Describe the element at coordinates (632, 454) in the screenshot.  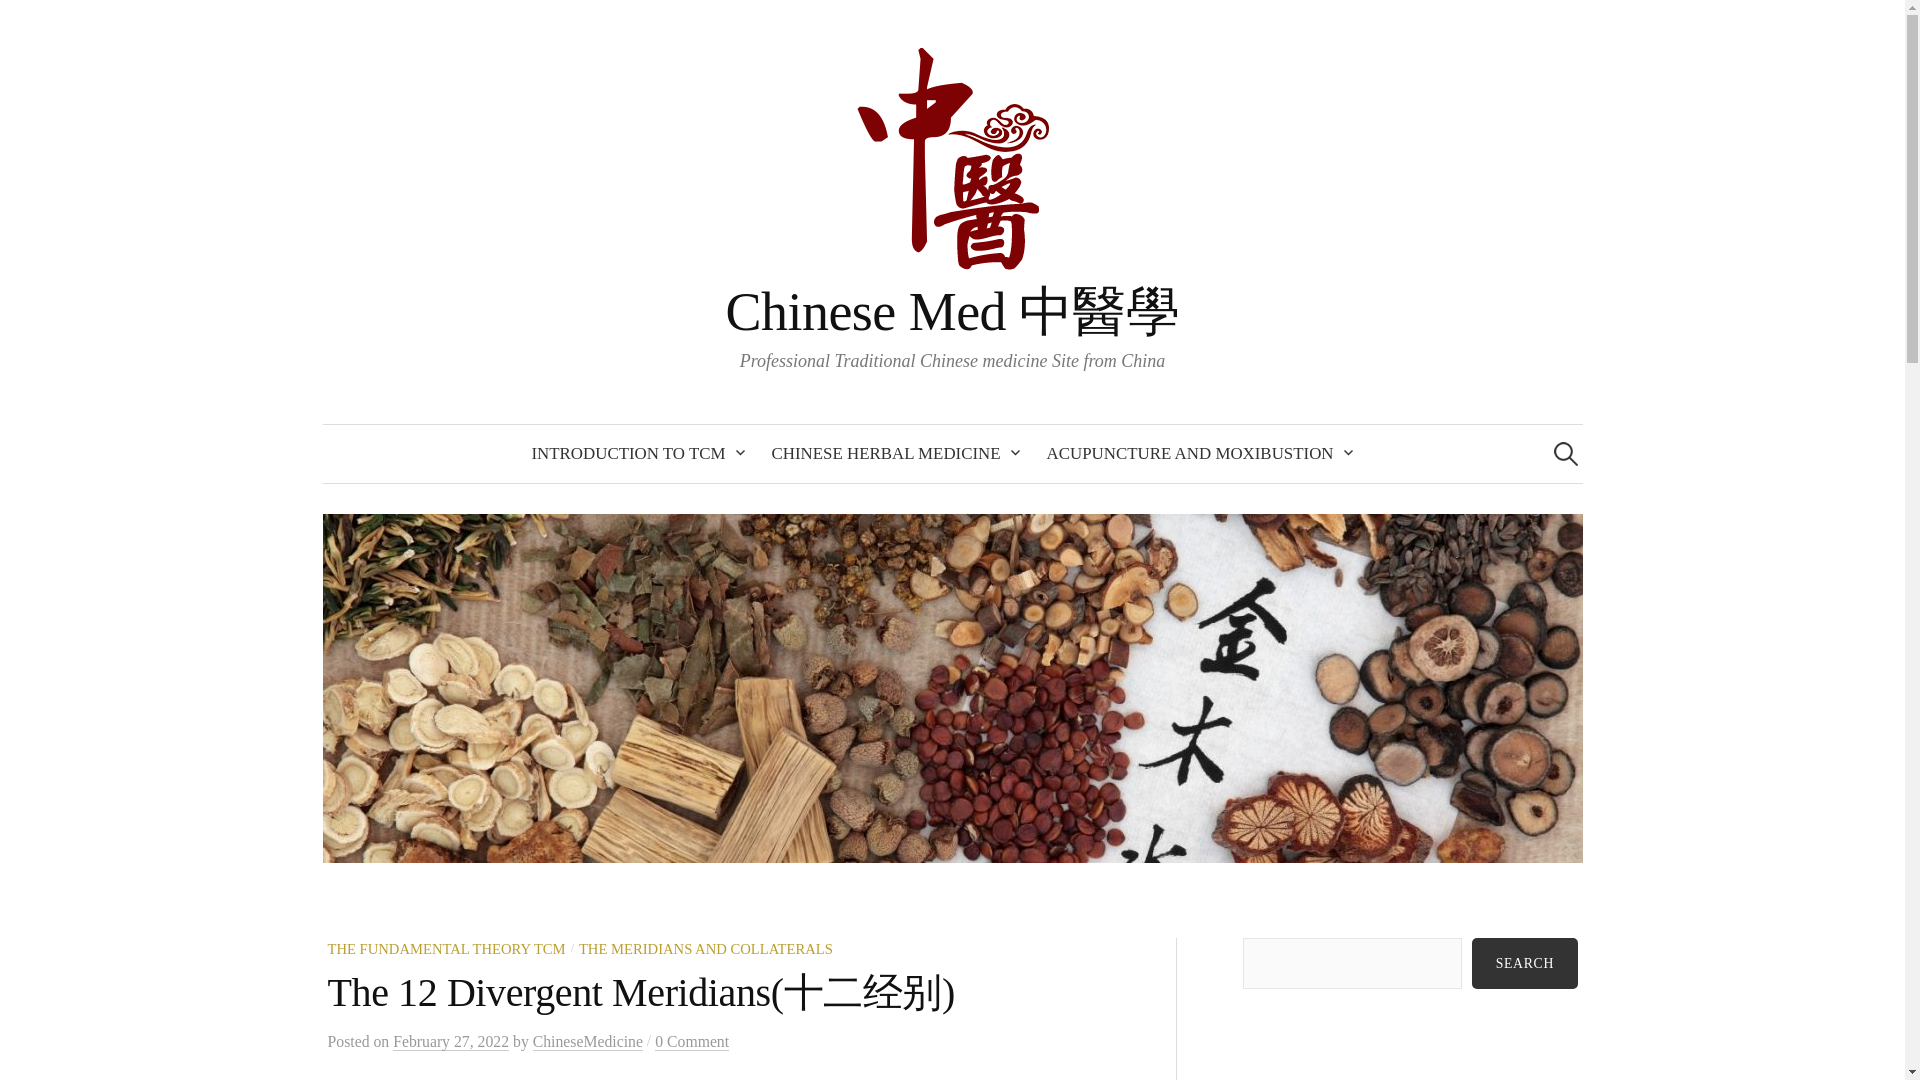
I see `INTRODUCTION TO TCM` at that location.